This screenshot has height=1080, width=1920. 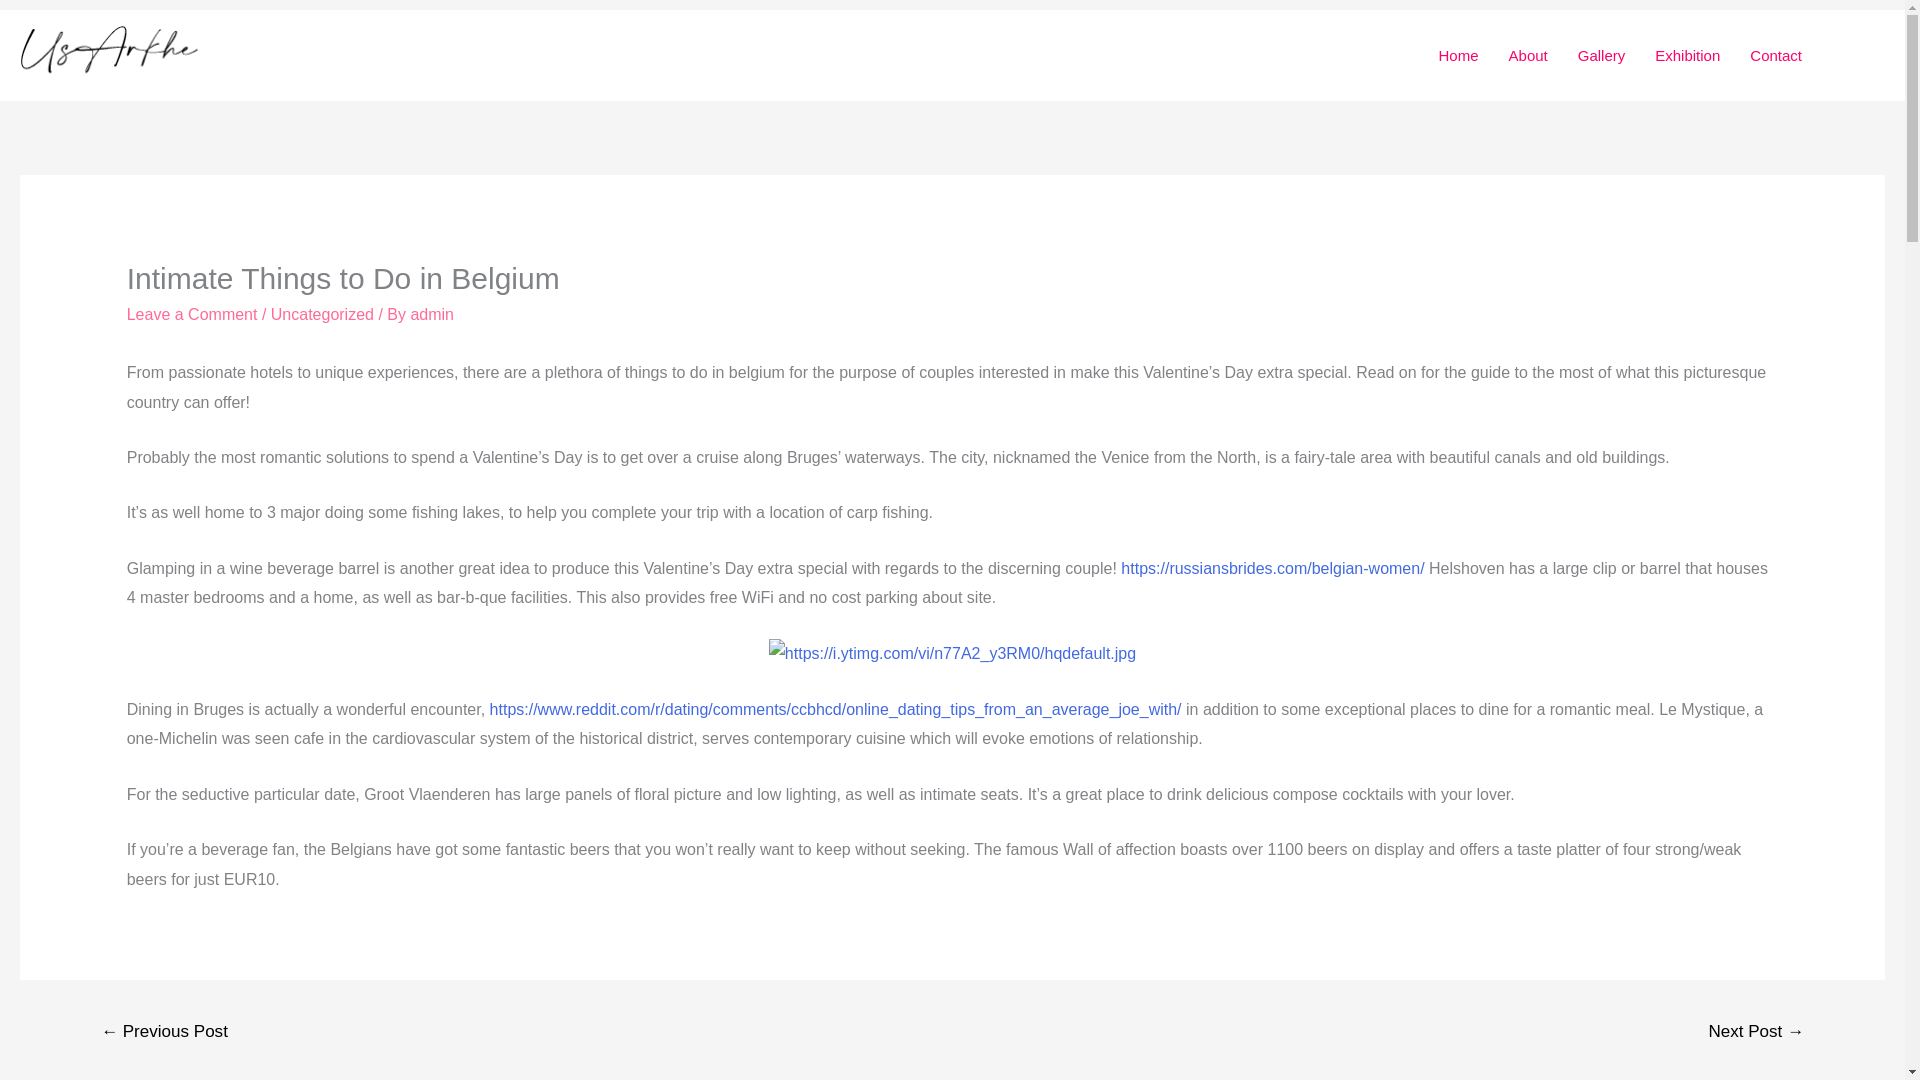 I want to click on Gallery, so click(x=1602, y=55).